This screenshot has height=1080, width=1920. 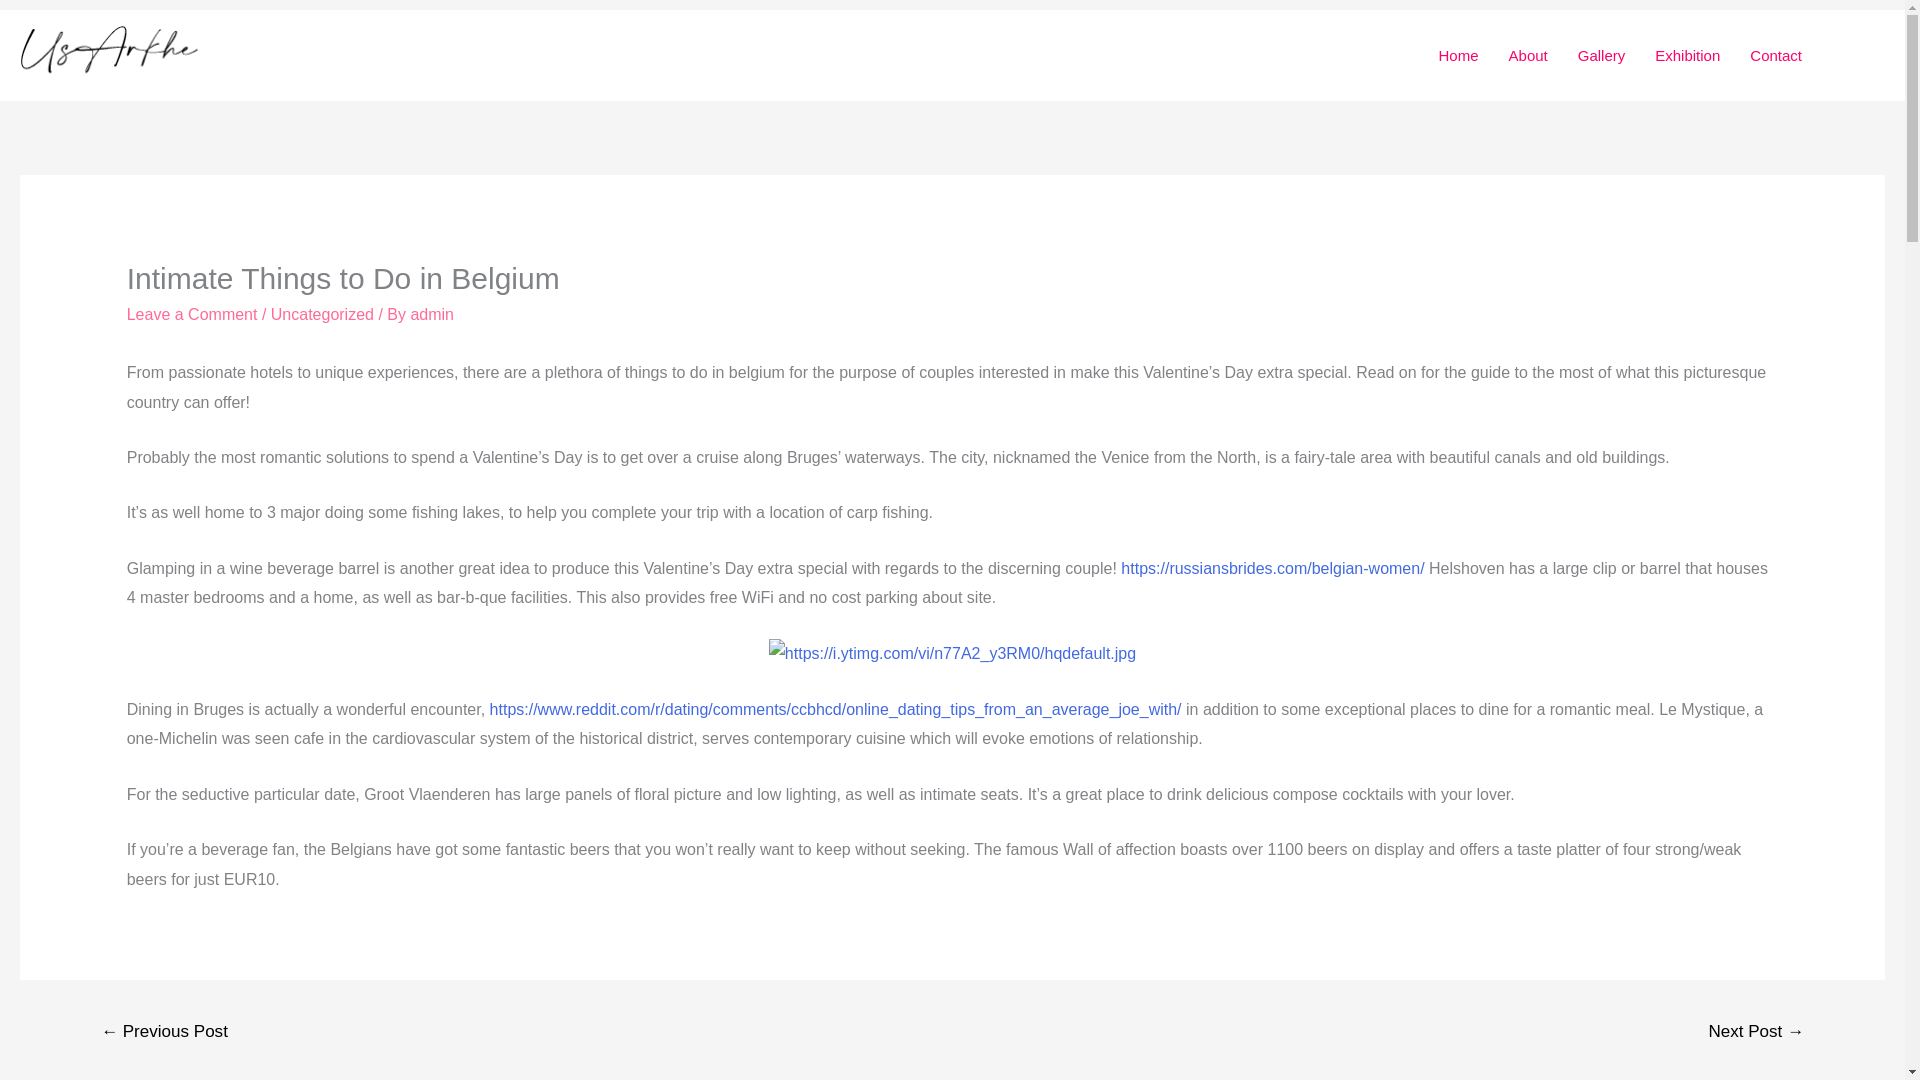 I want to click on Gallery, so click(x=1602, y=55).